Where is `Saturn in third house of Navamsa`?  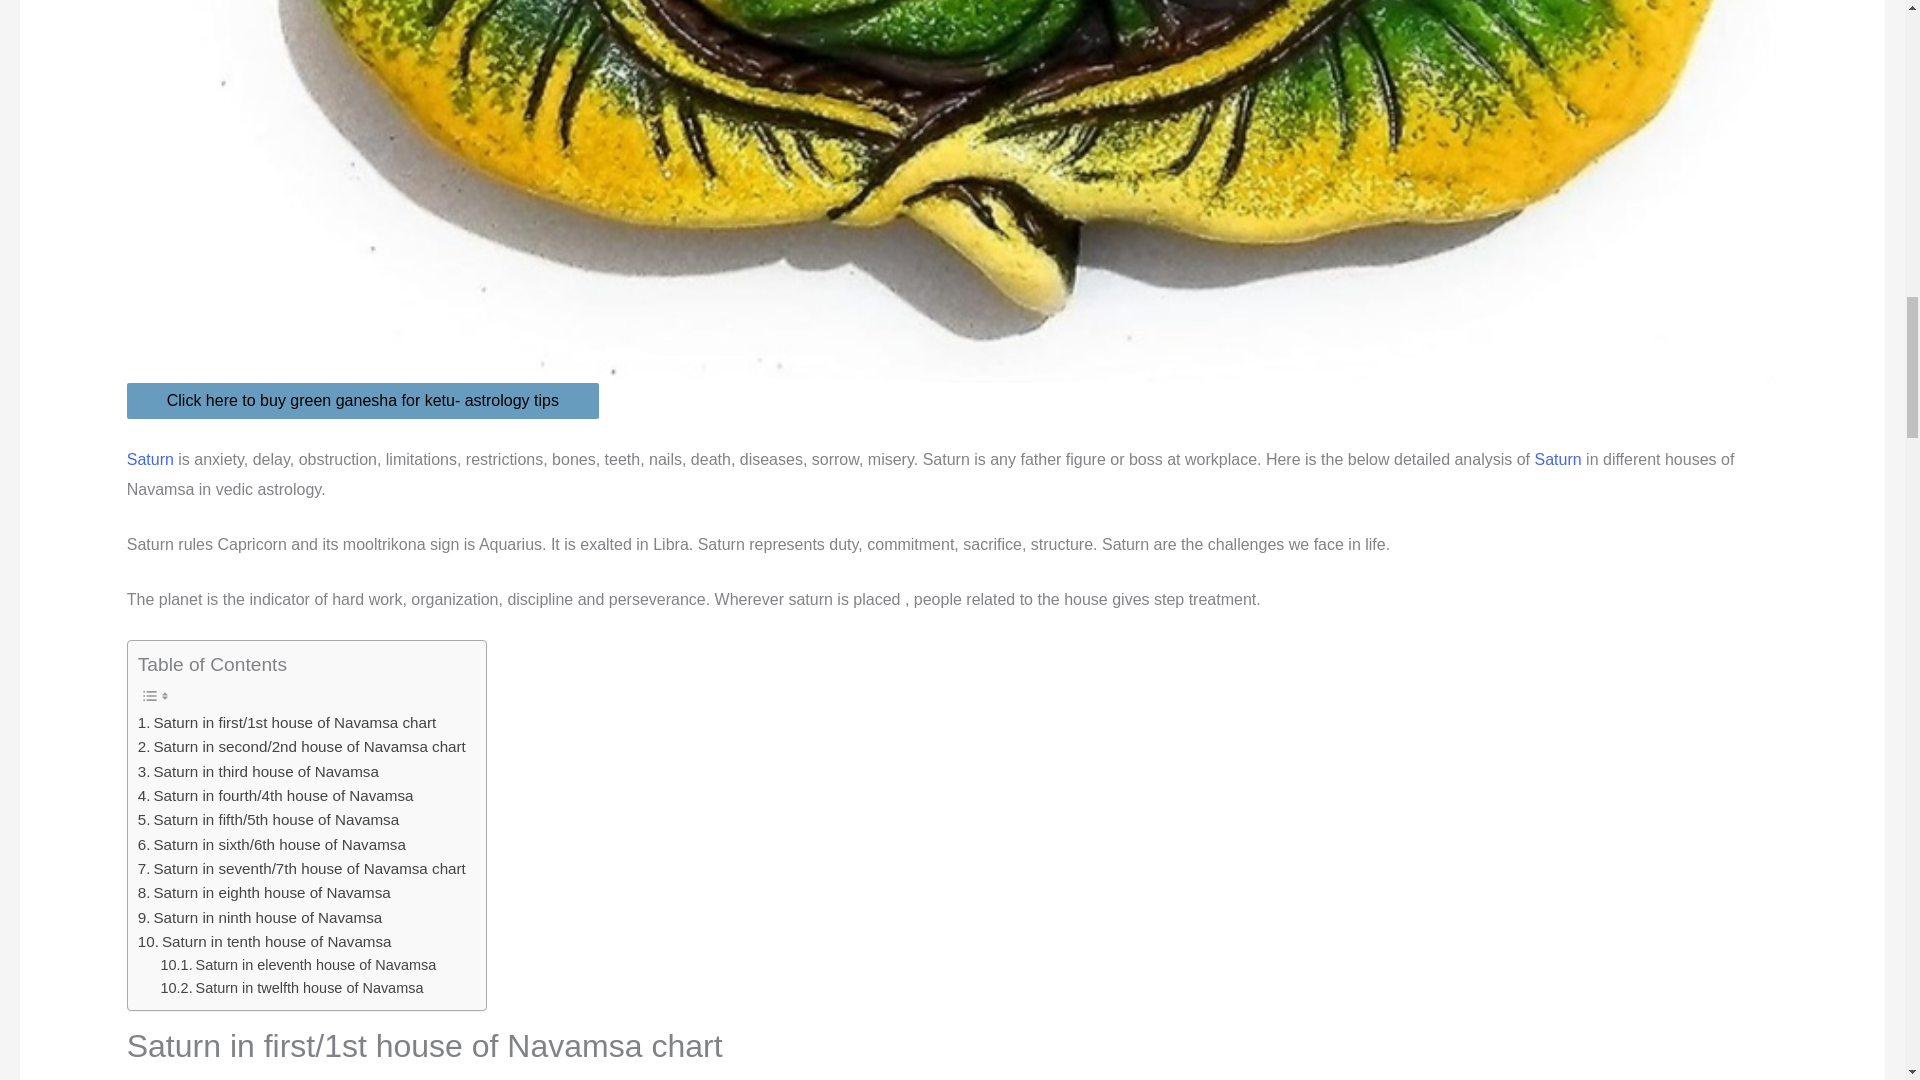 Saturn in third house of Navamsa is located at coordinates (258, 772).